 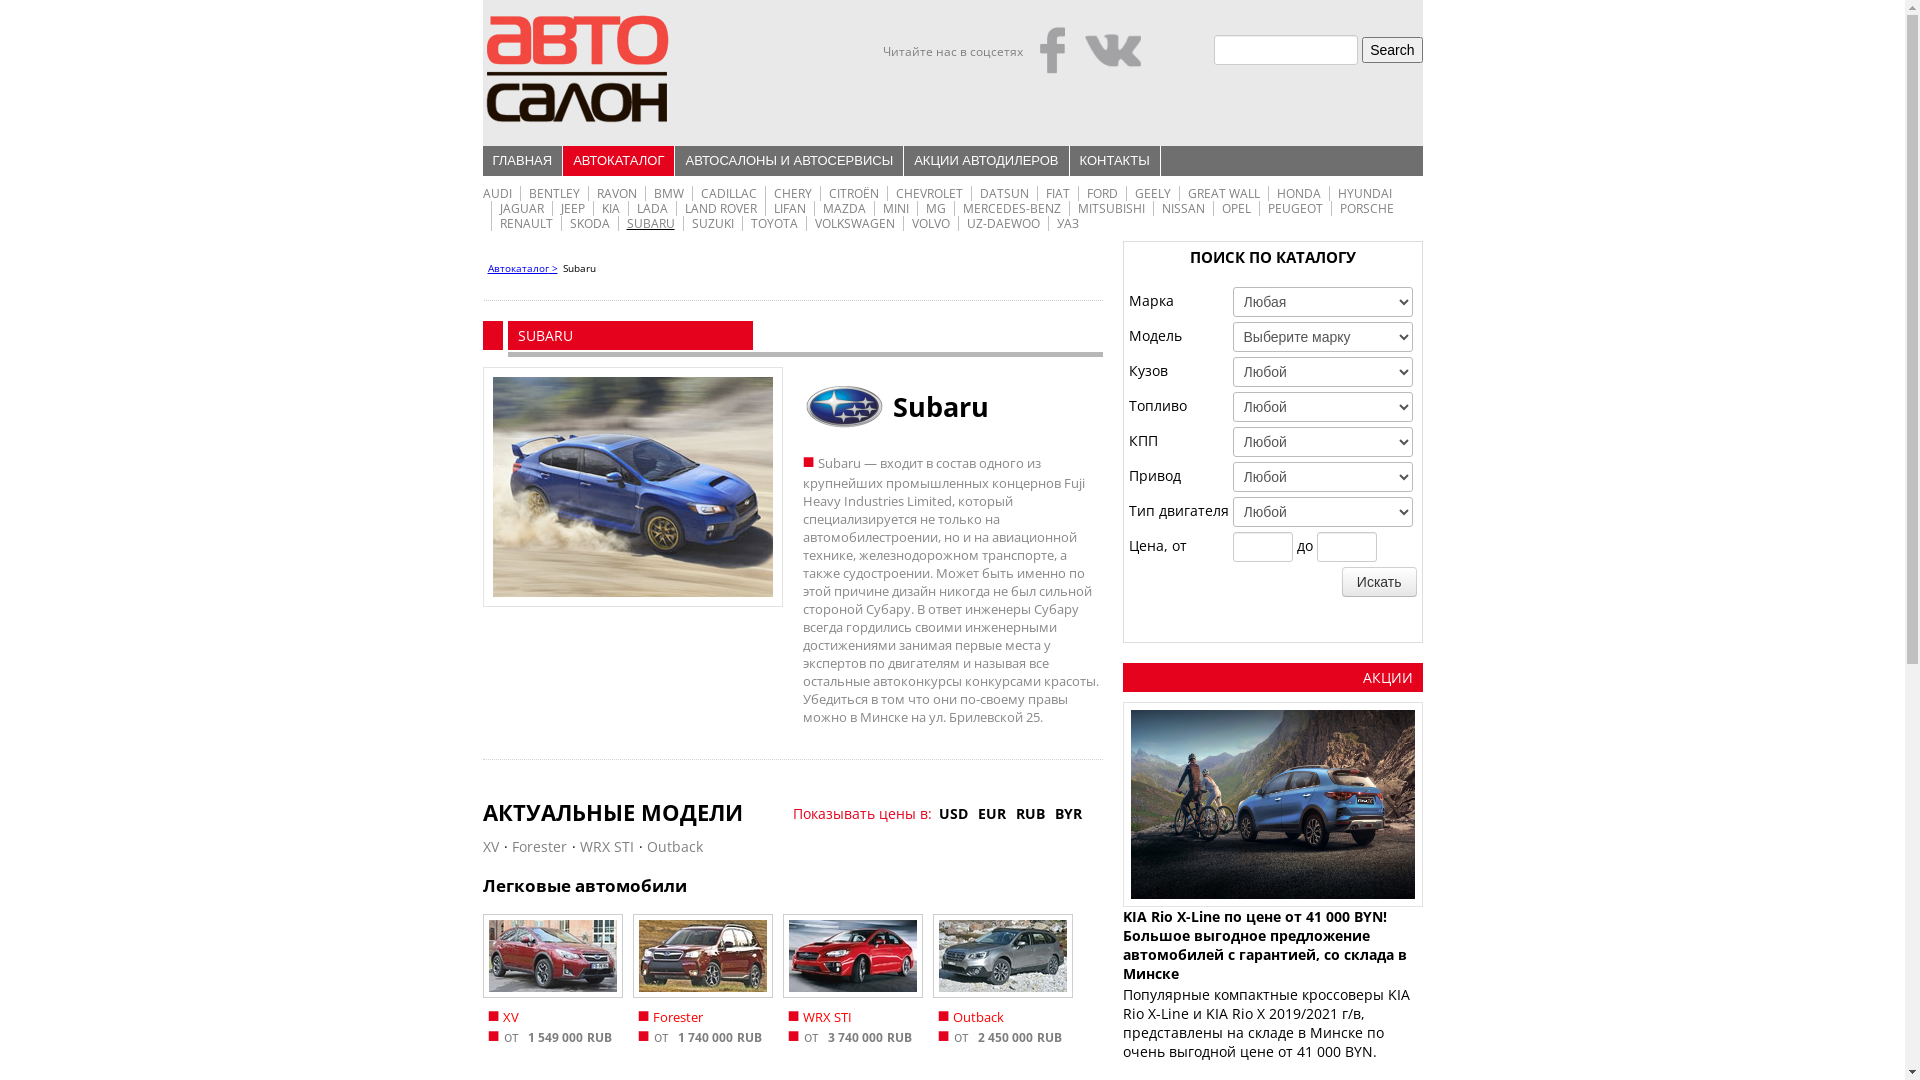 I want to click on WRX STI, so click(x=852, y=956).